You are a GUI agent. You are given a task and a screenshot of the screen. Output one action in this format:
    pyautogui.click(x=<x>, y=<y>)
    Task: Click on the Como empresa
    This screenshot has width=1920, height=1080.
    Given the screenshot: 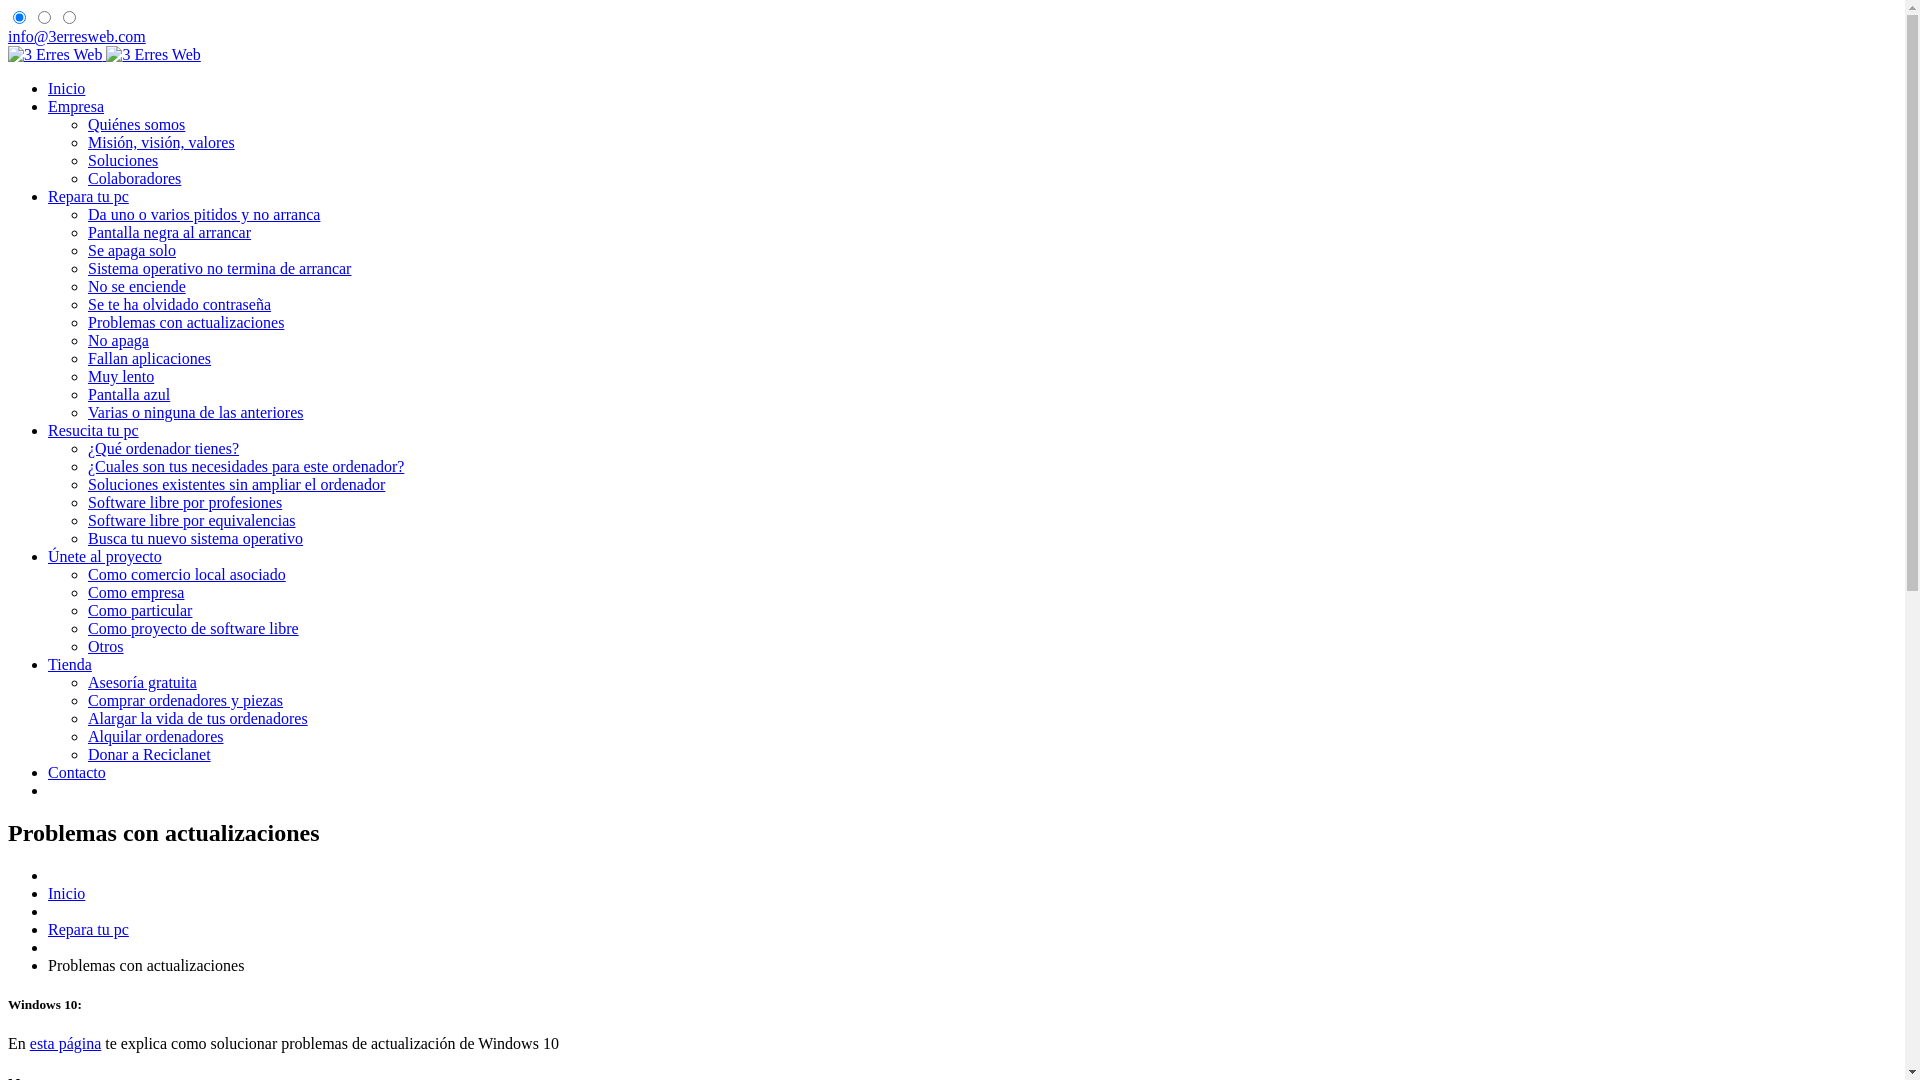 What is the action you would take?
    pyautogui.click(x=136, y=592)
    